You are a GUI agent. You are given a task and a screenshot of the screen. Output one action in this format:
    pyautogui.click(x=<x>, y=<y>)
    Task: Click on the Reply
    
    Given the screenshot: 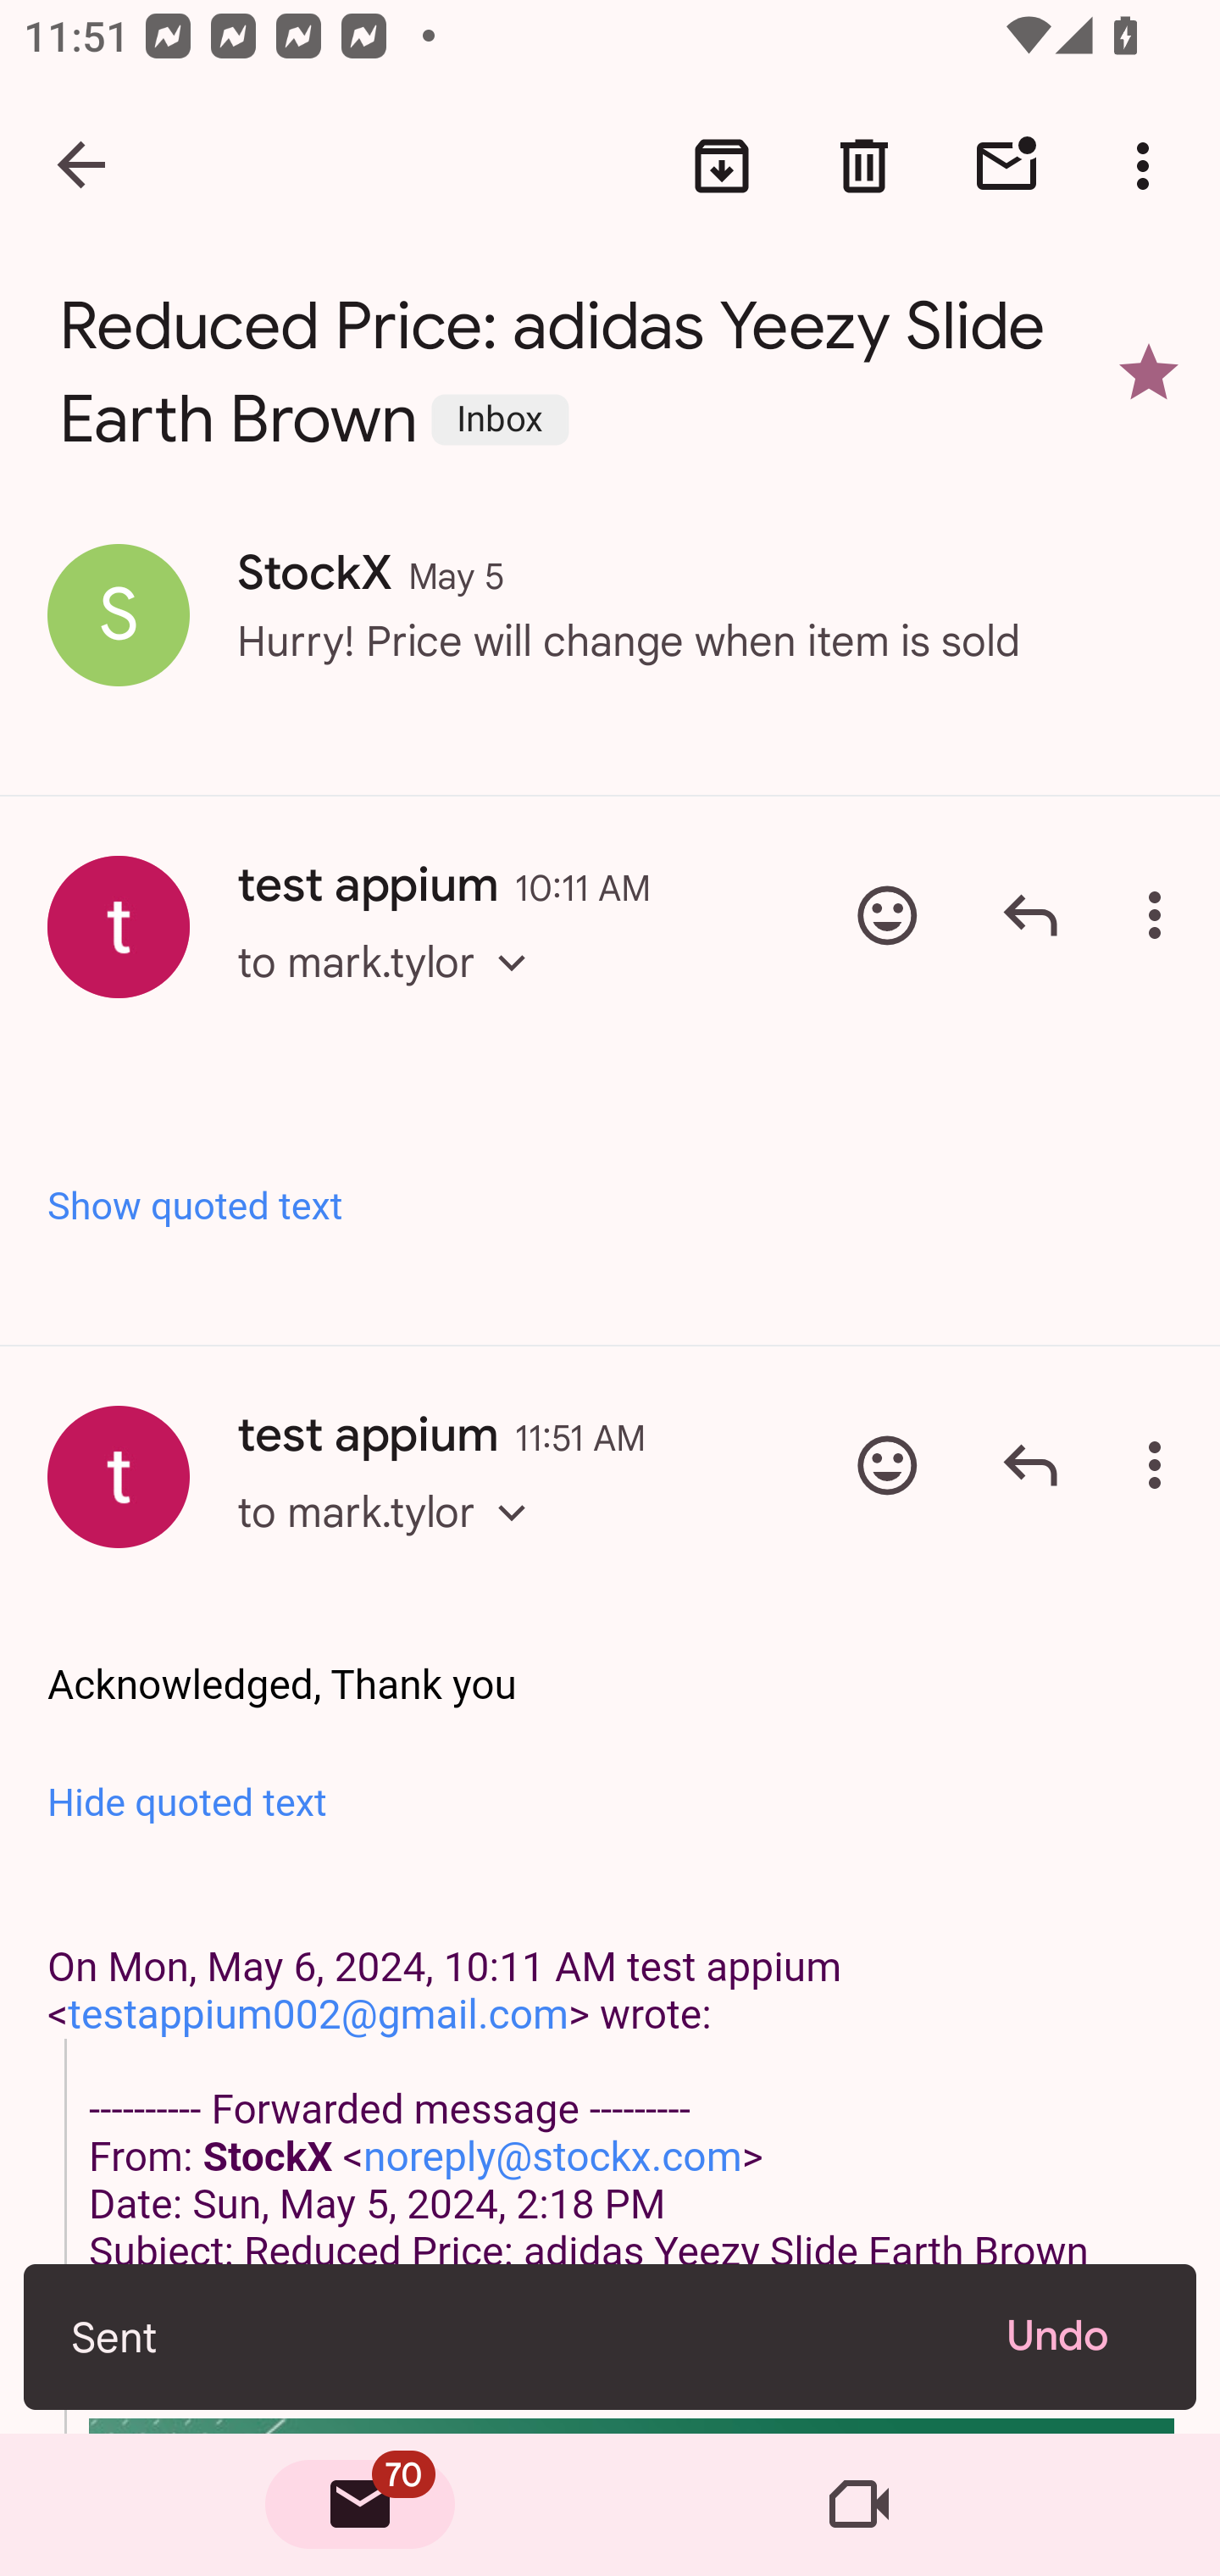 What is the action you would take?
    pyautogui.click(x=1030, y=1464)
    